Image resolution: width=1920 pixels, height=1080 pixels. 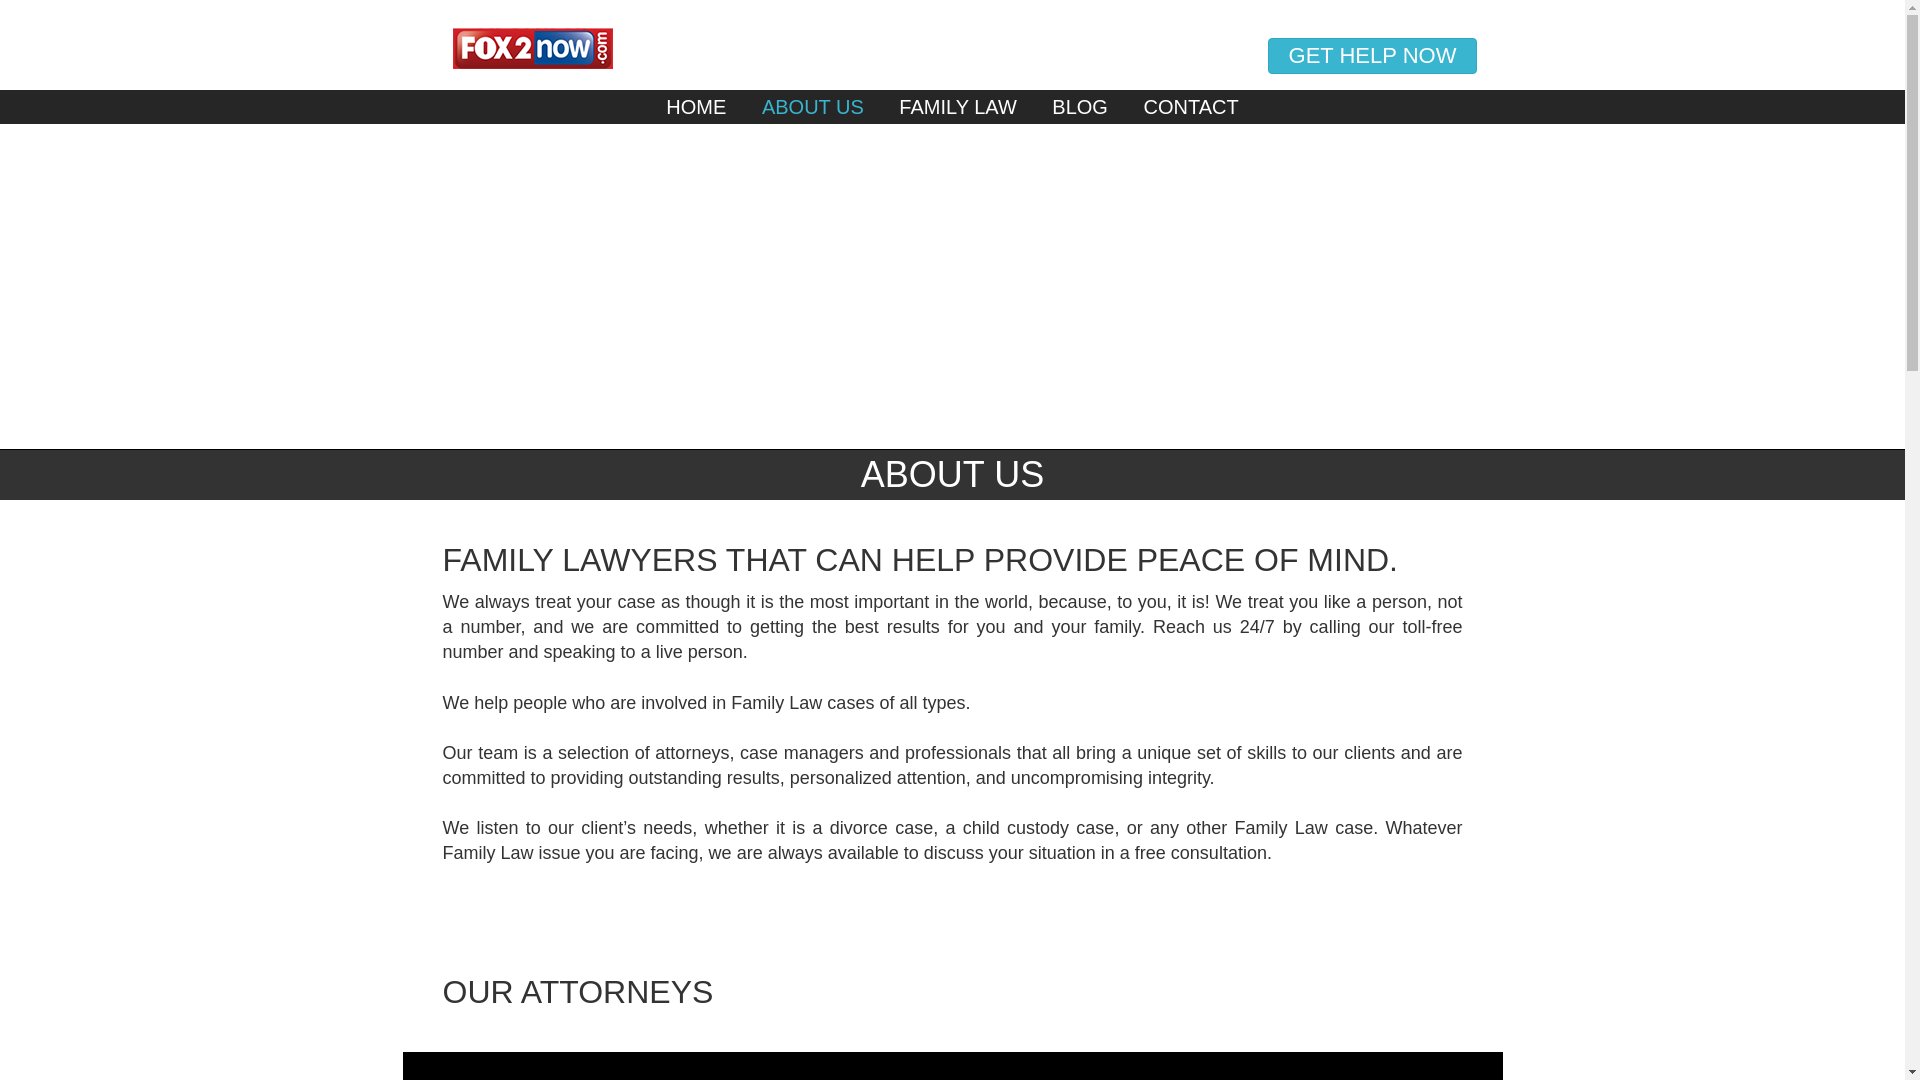 What do you see at coordinates (1080, 106) in the screenshot?
I see `BLOG` at bounding box center [1080, 106].